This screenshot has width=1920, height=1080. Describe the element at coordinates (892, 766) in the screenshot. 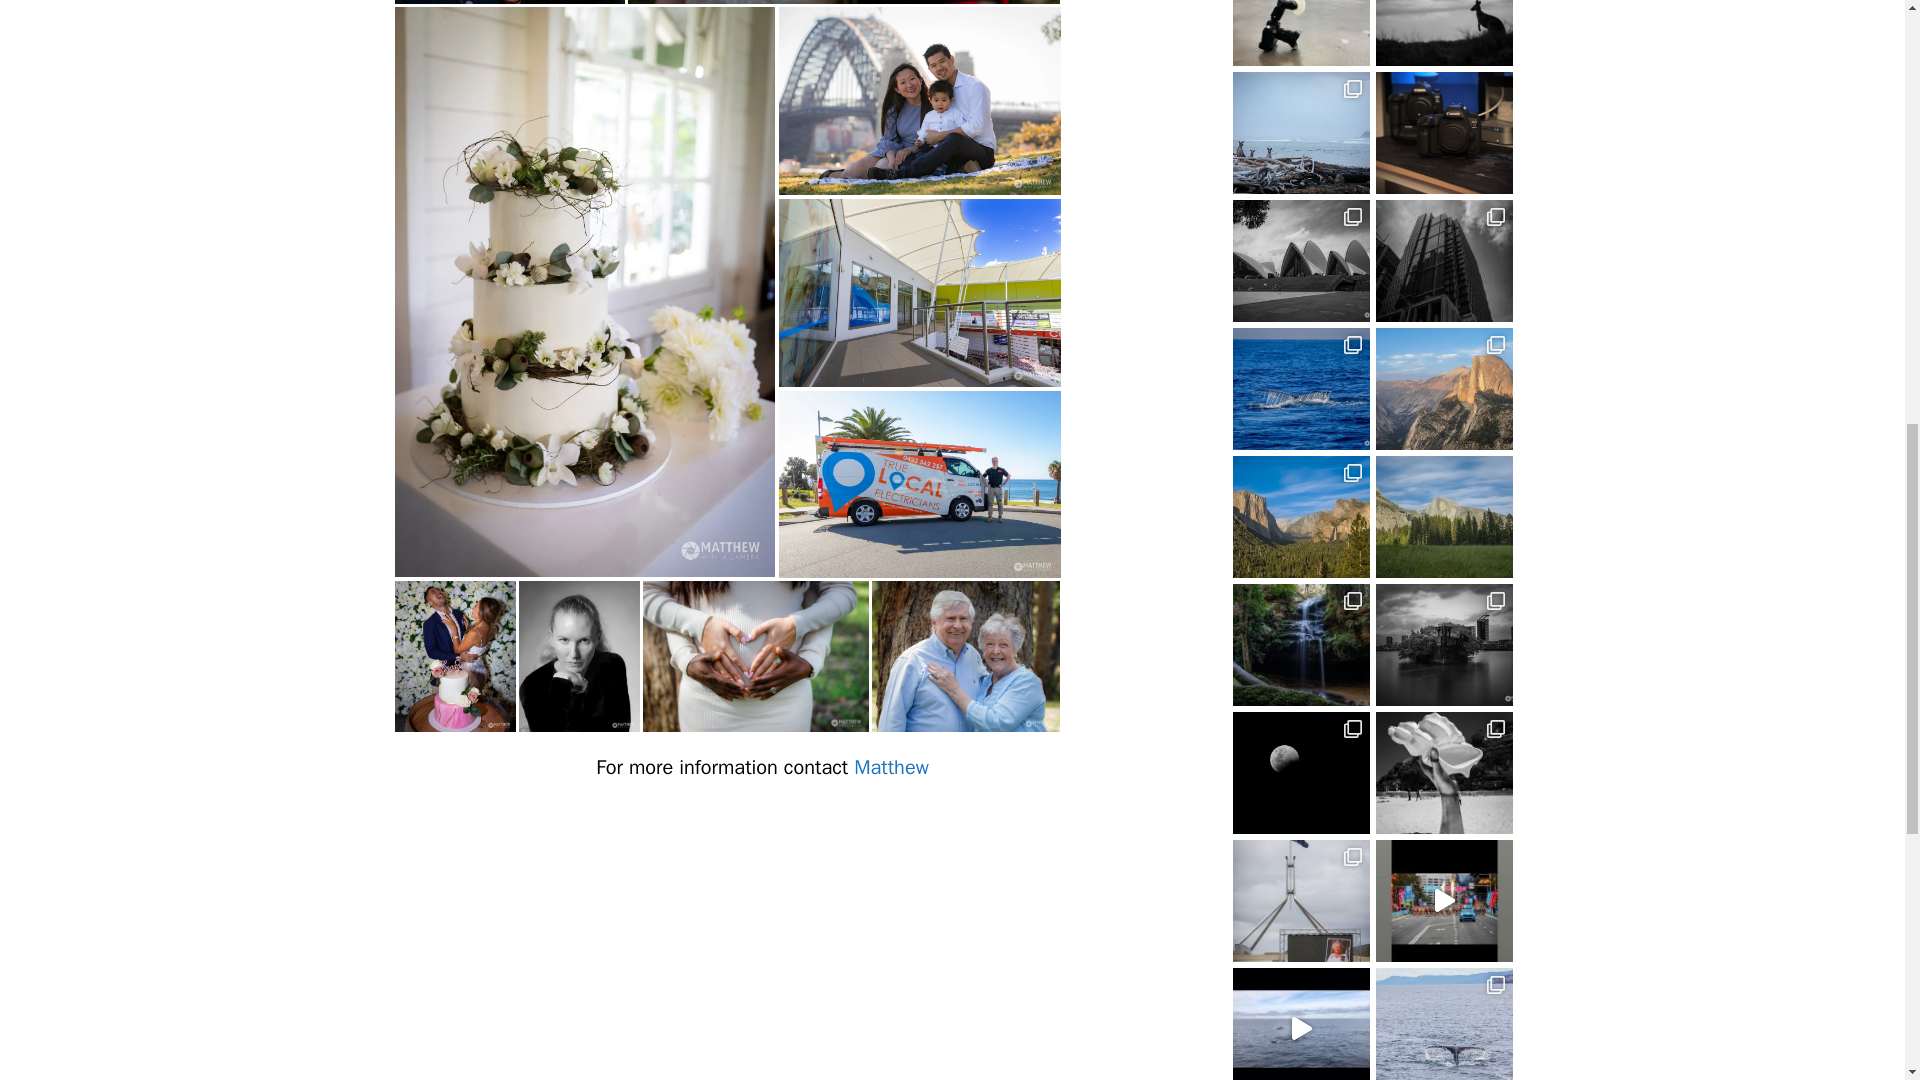

I see `Matthew` at that location.